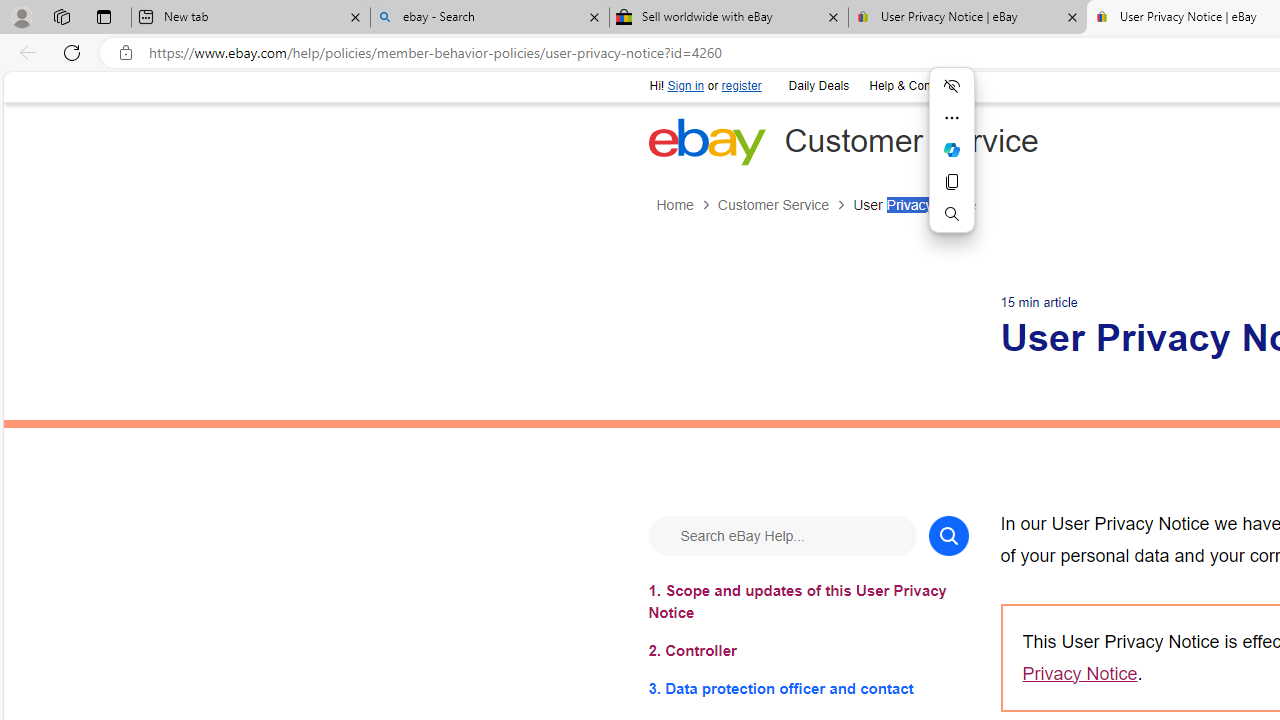 The image size is (1280, 720). Describe the element at coordinates (952, 86) in the screenshot. I see `Hide menu` at that location.